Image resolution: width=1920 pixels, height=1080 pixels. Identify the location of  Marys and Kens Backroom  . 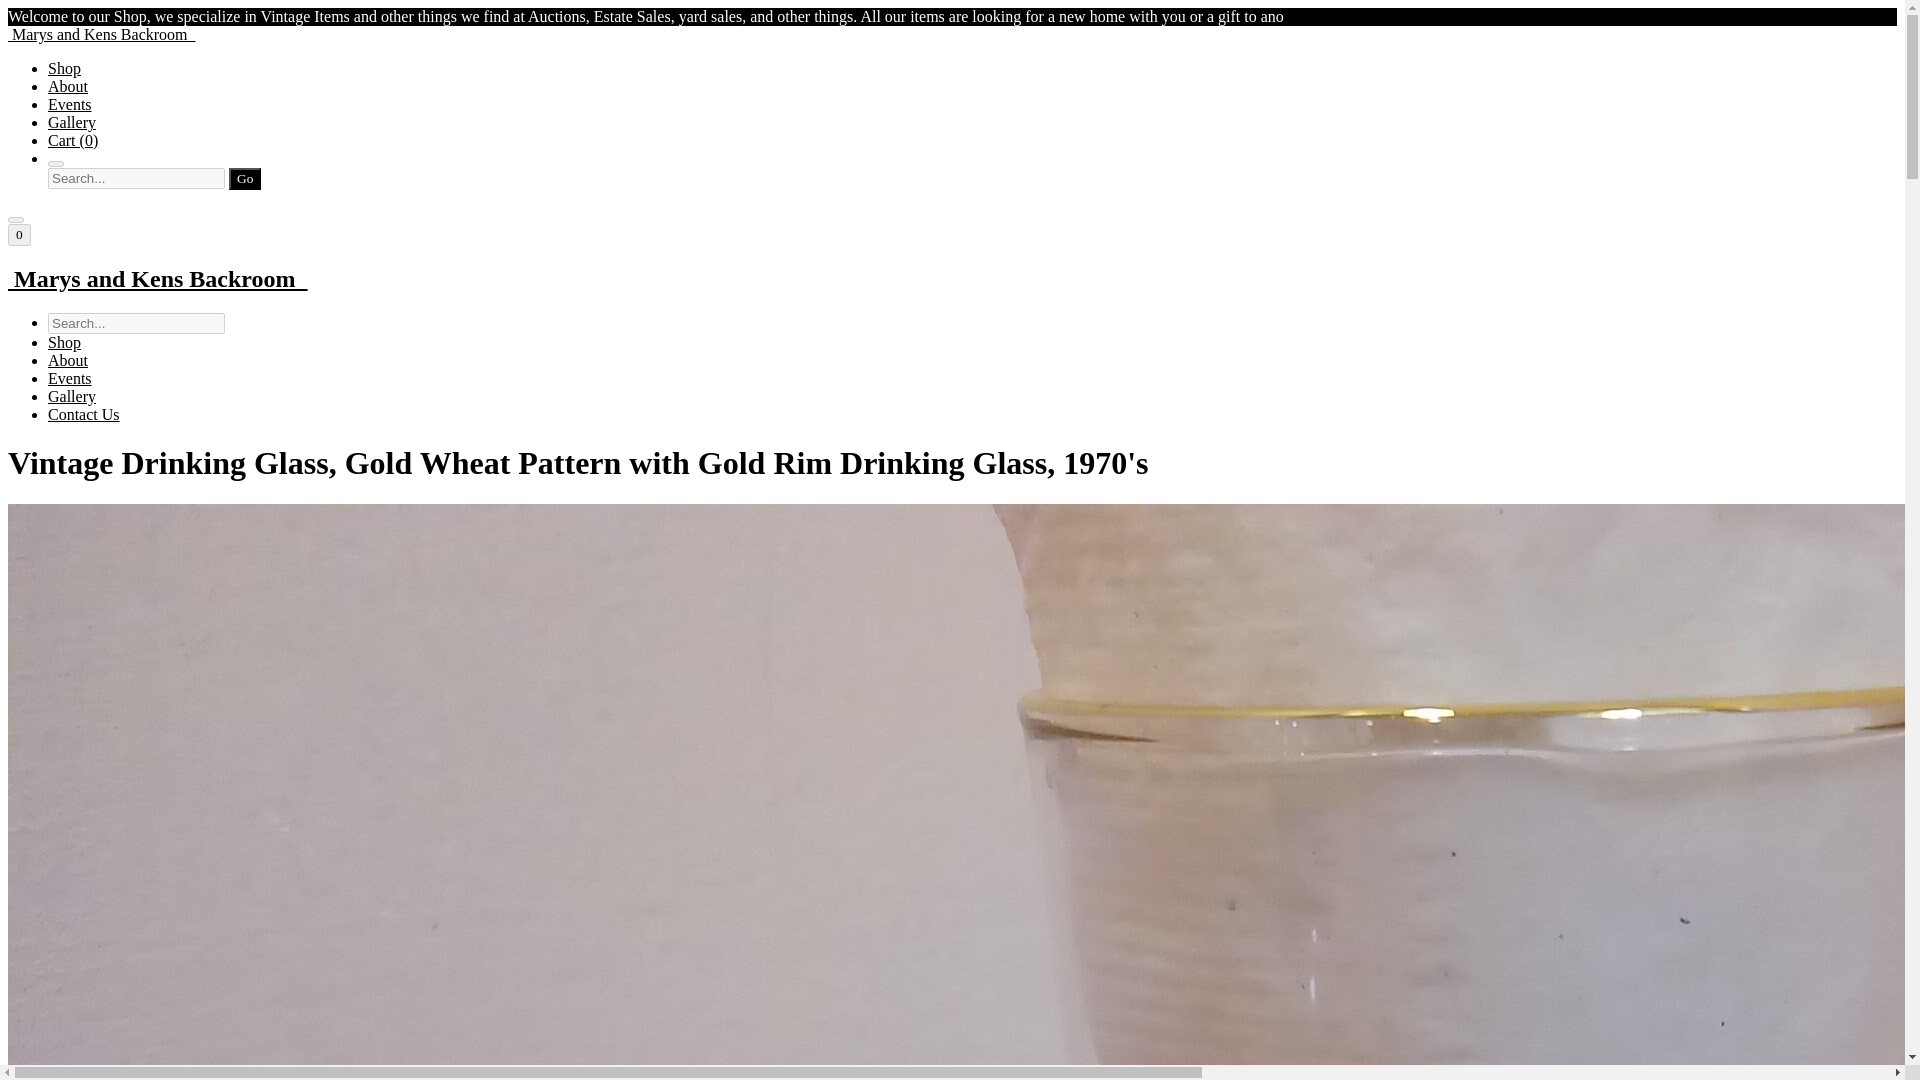
(952, 278).